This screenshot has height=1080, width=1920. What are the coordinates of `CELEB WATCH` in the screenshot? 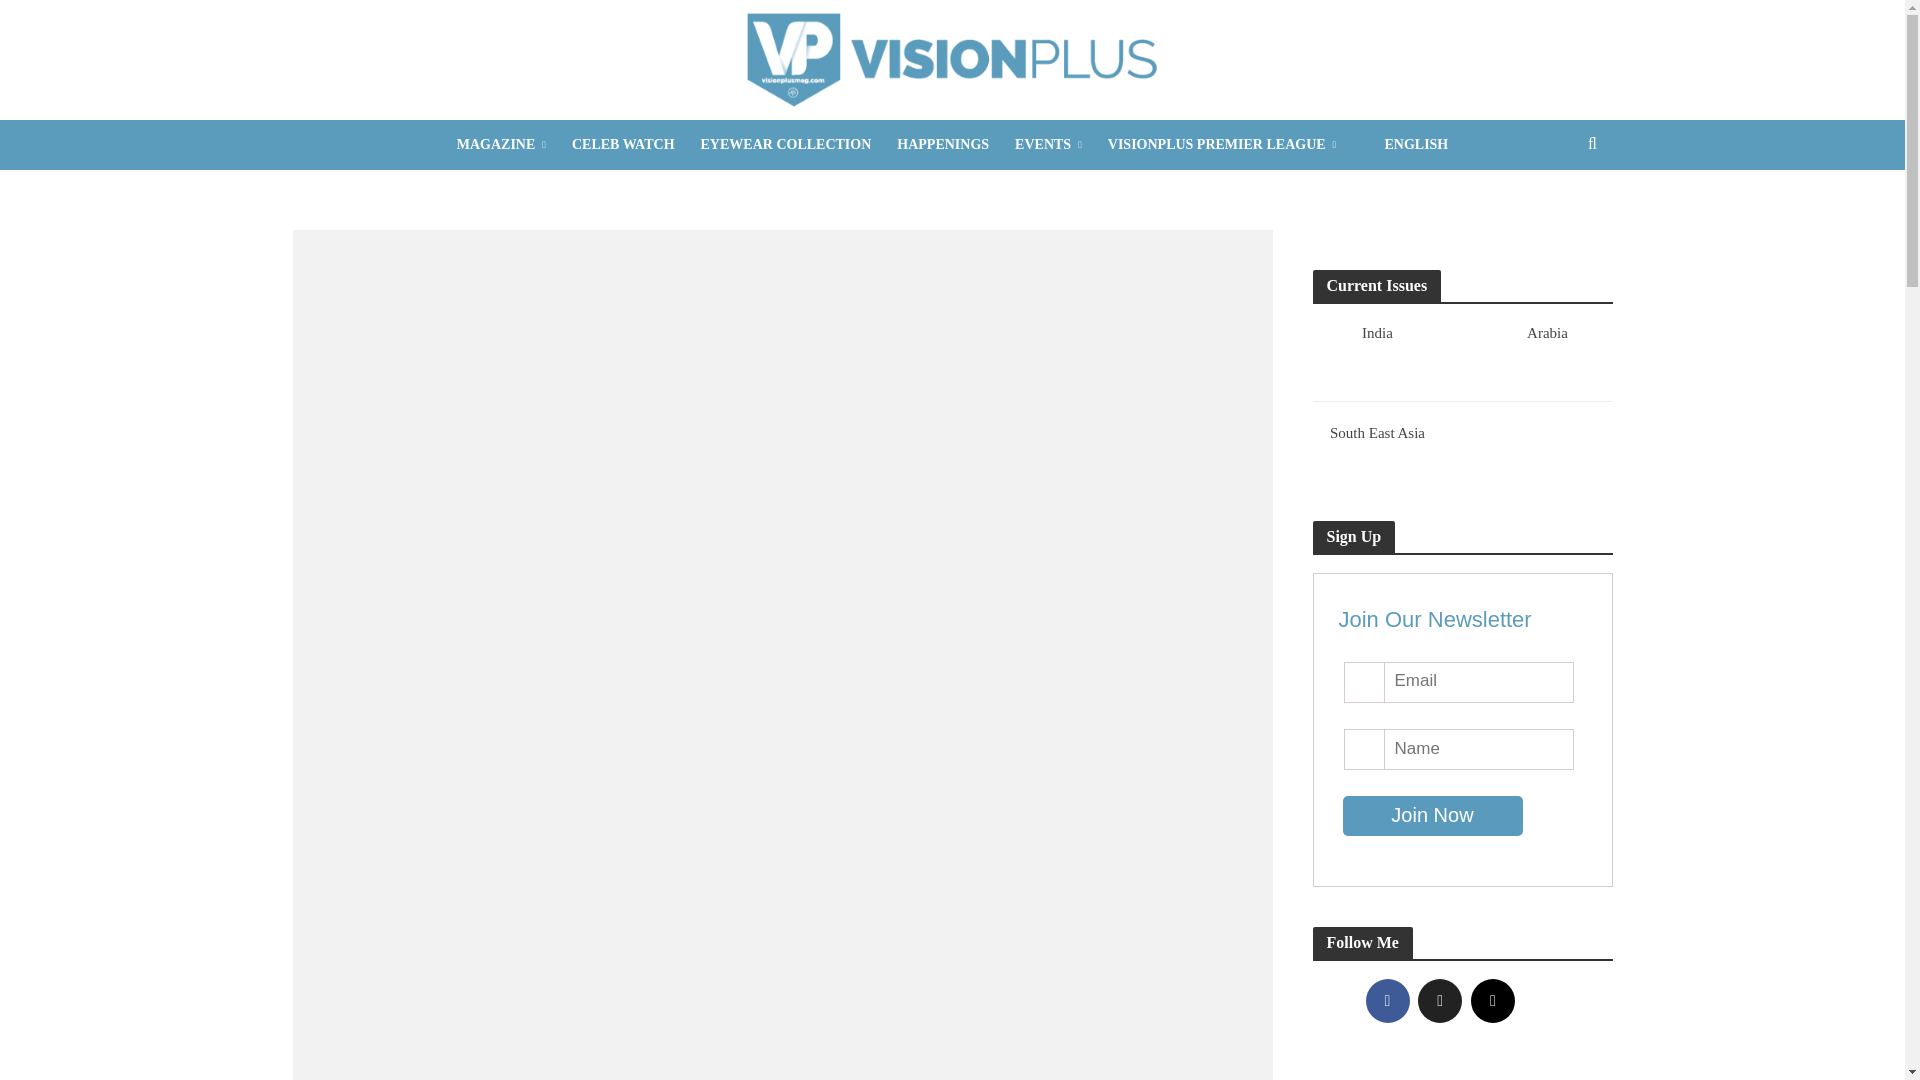 It's located at (622, 144).